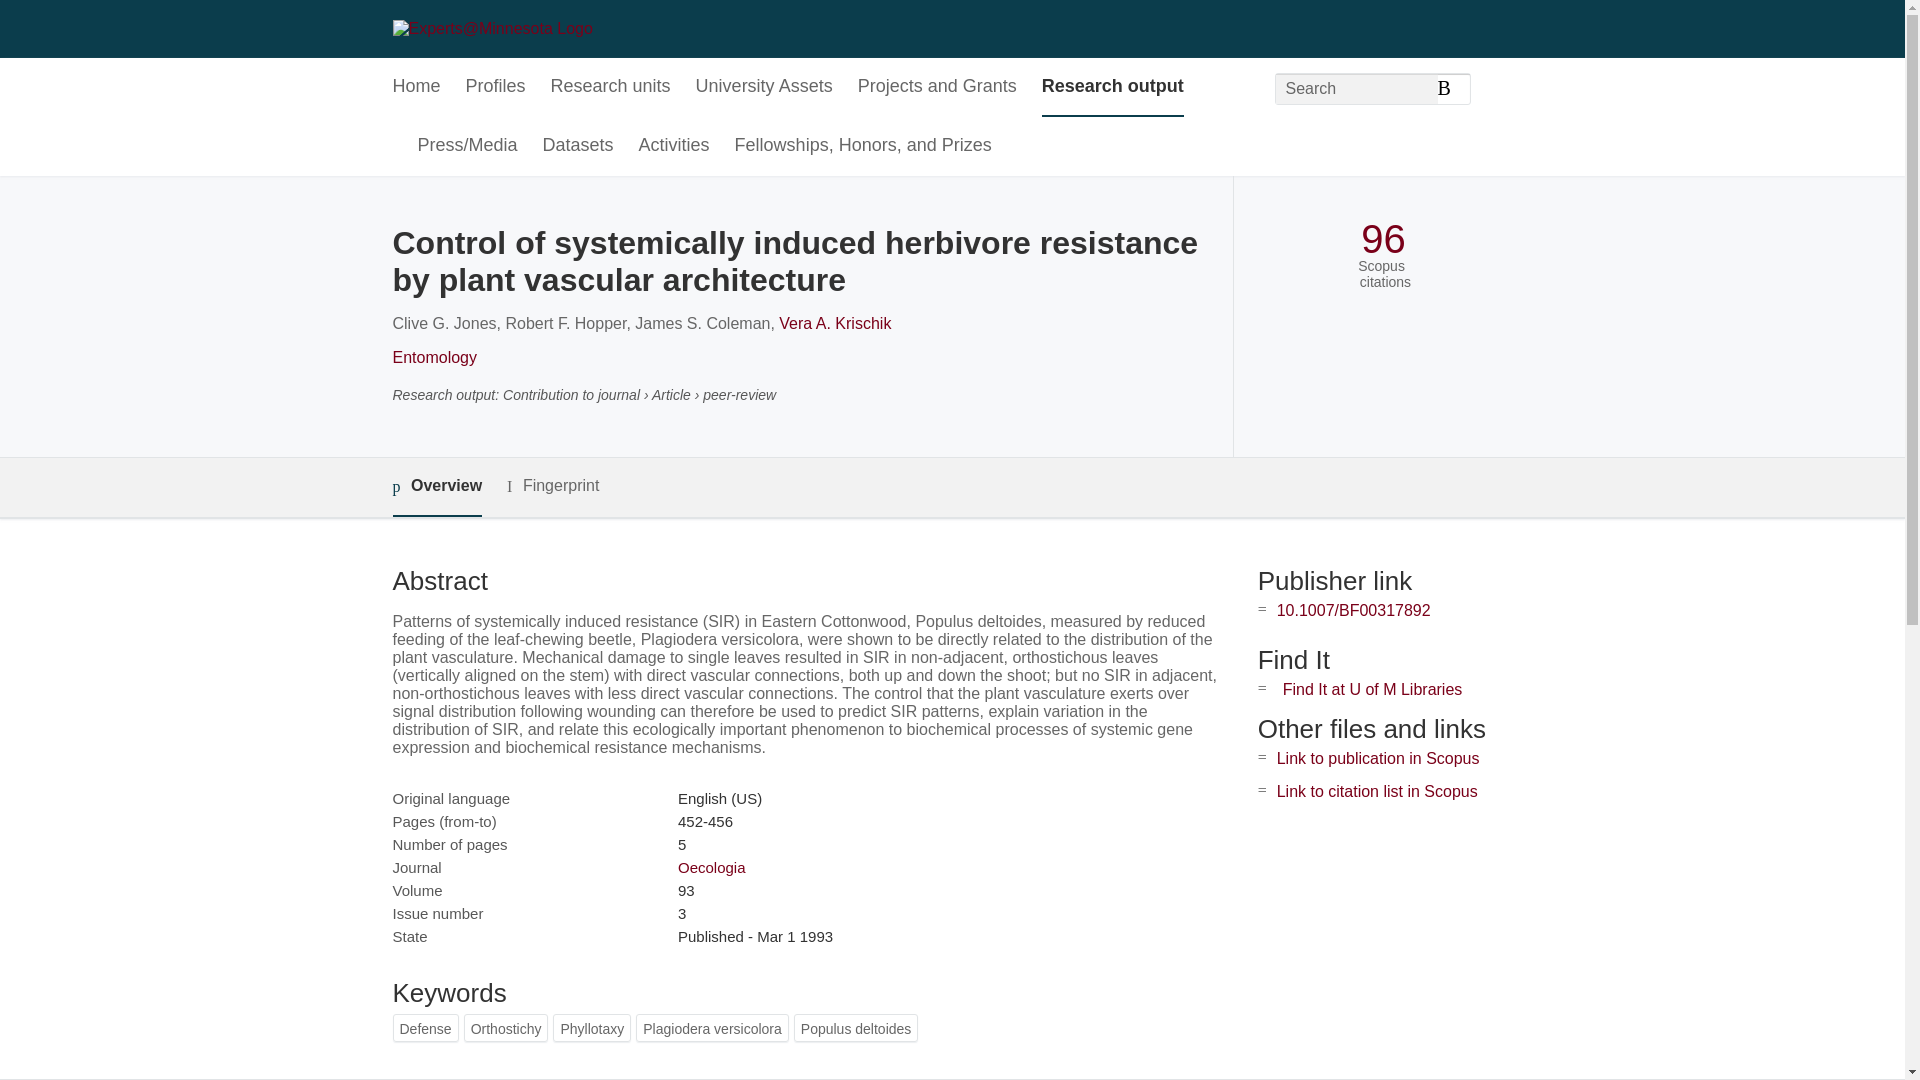  Describe the element at coordinates (496, 87) in the screenshot. I see `Profiles` at that location.